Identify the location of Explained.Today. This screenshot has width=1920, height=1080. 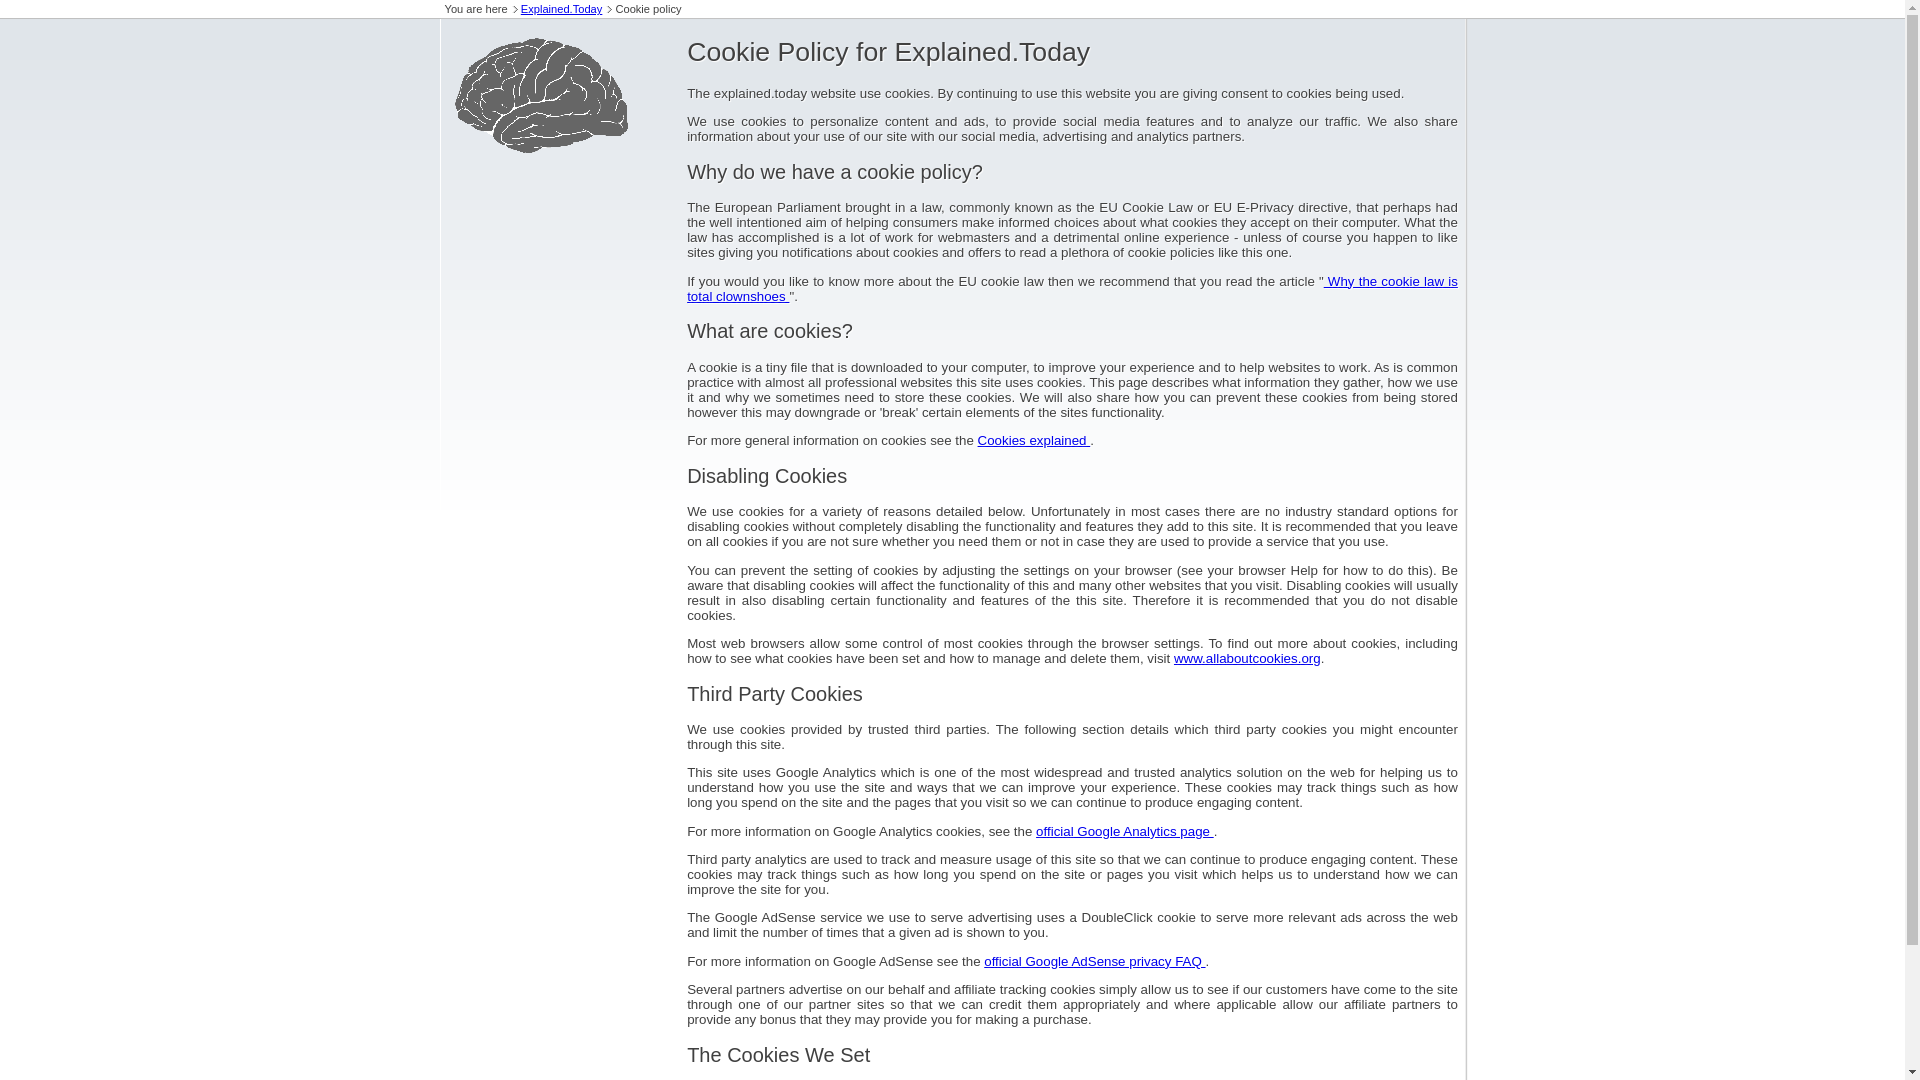
(561, 9).